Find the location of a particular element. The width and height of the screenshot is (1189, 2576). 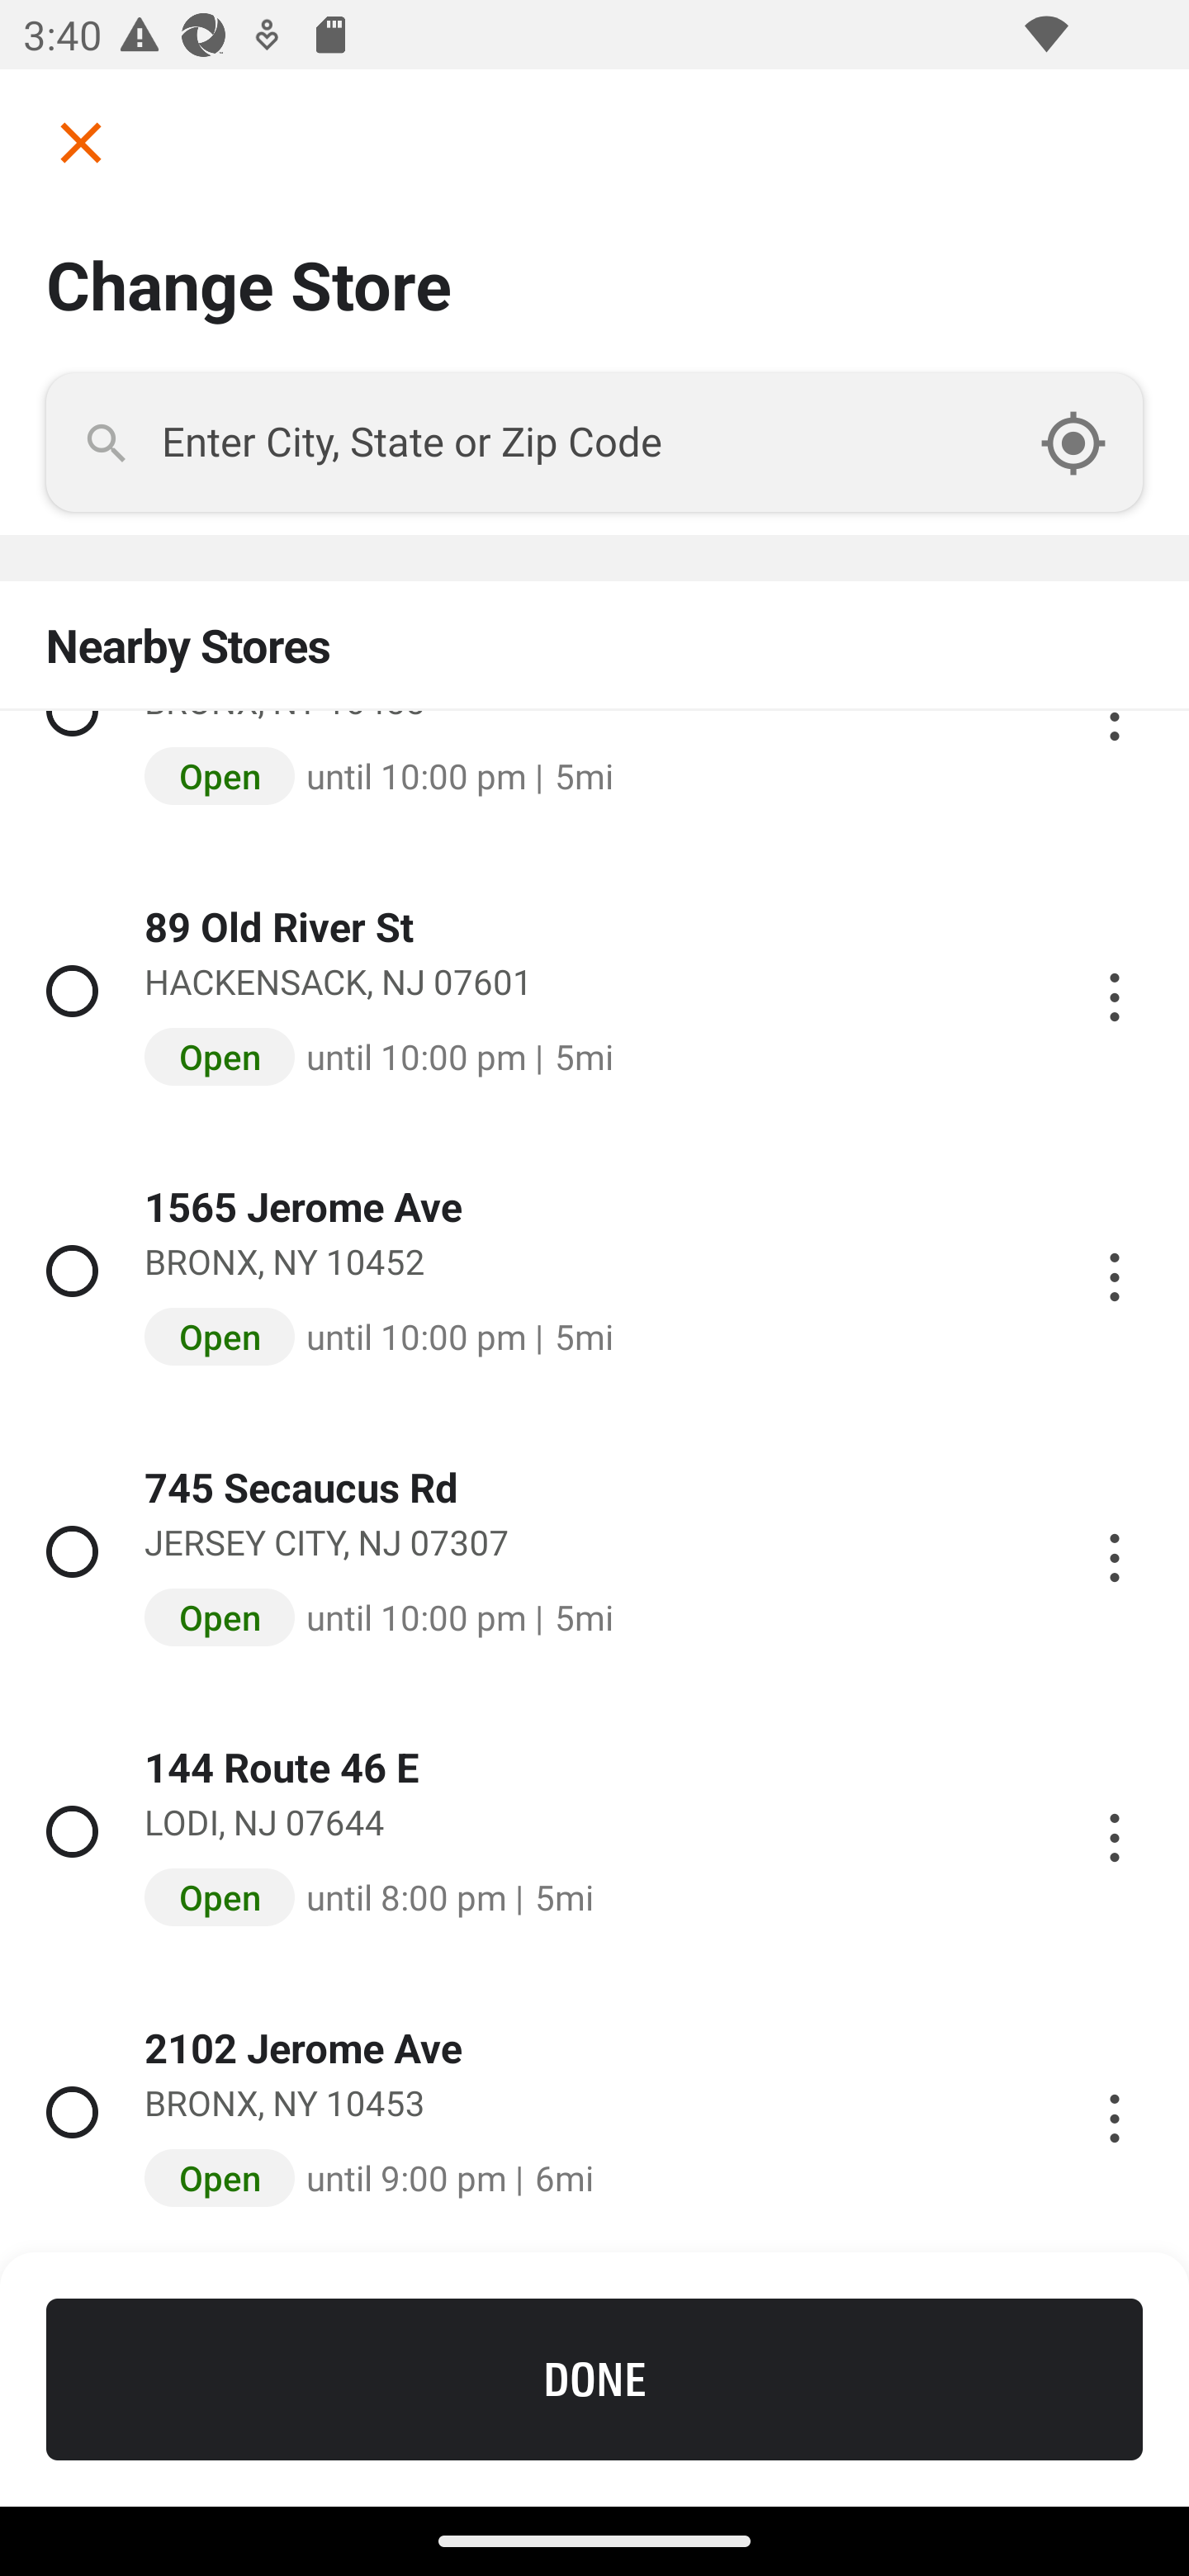

Enter City, State or Zip Code search-bar-input is located at coordinates (594, 443).